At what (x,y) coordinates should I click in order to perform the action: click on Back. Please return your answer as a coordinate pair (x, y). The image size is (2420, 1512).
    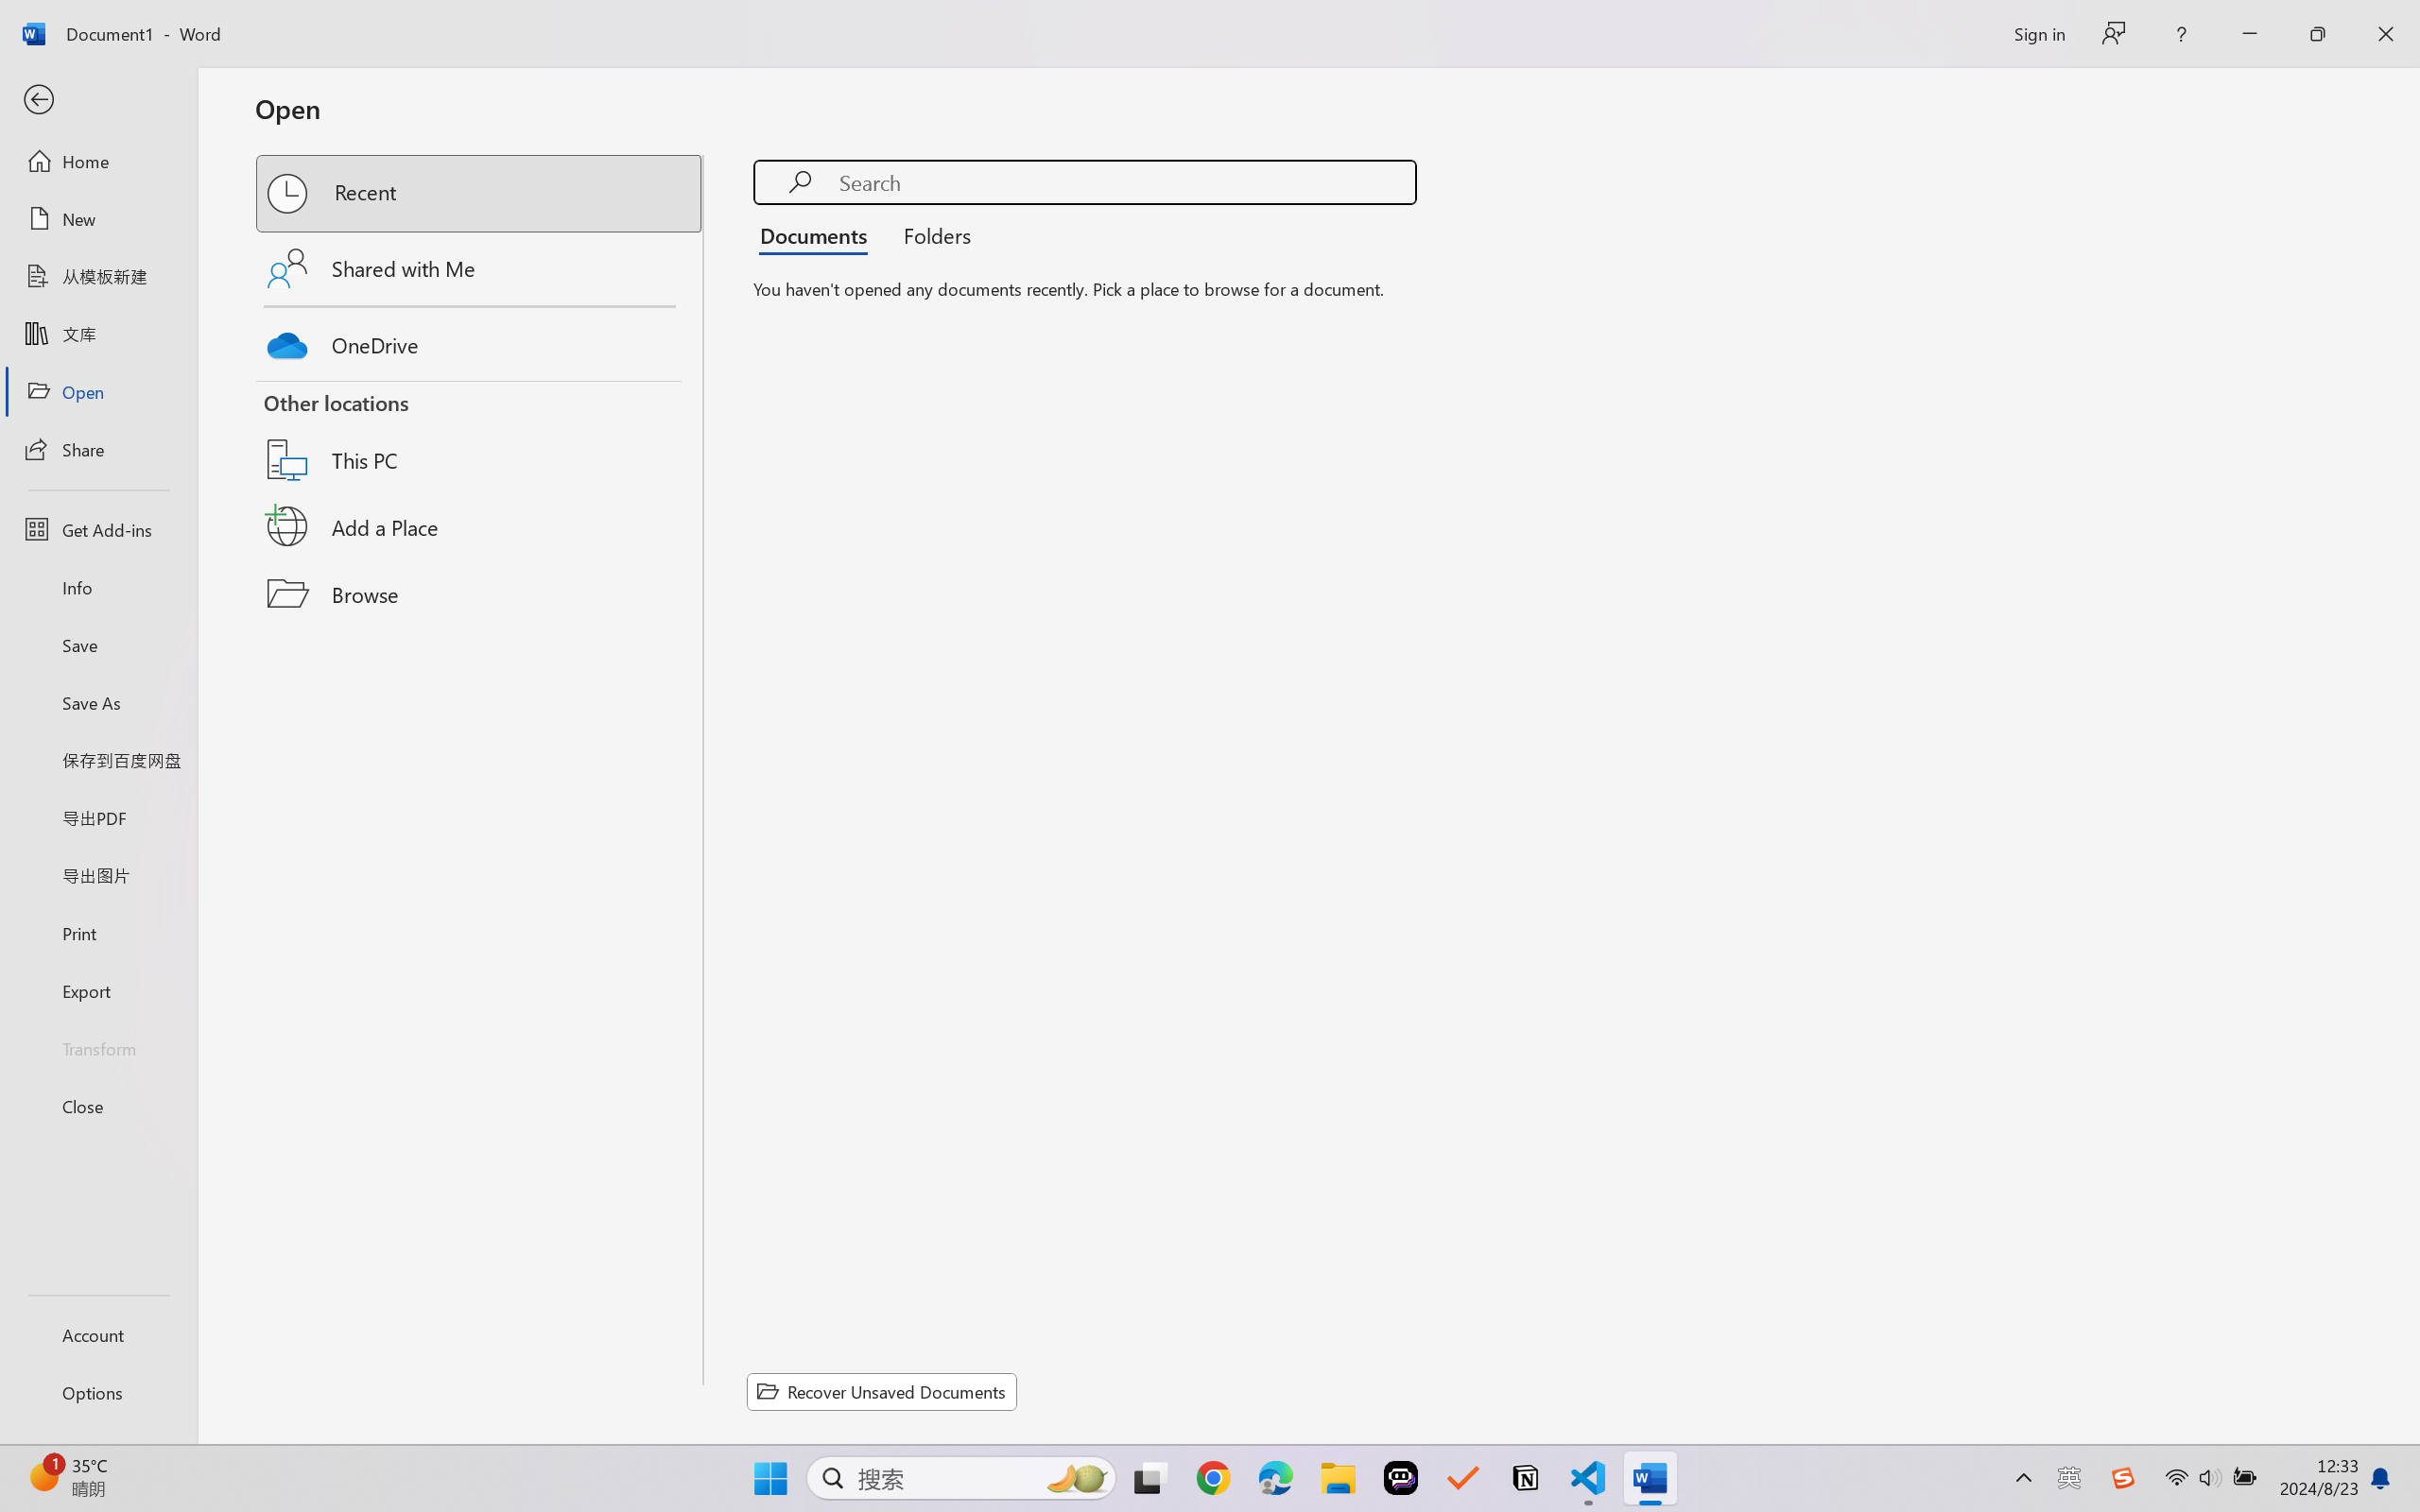
    Looking at the image, I should click on (98, 100).